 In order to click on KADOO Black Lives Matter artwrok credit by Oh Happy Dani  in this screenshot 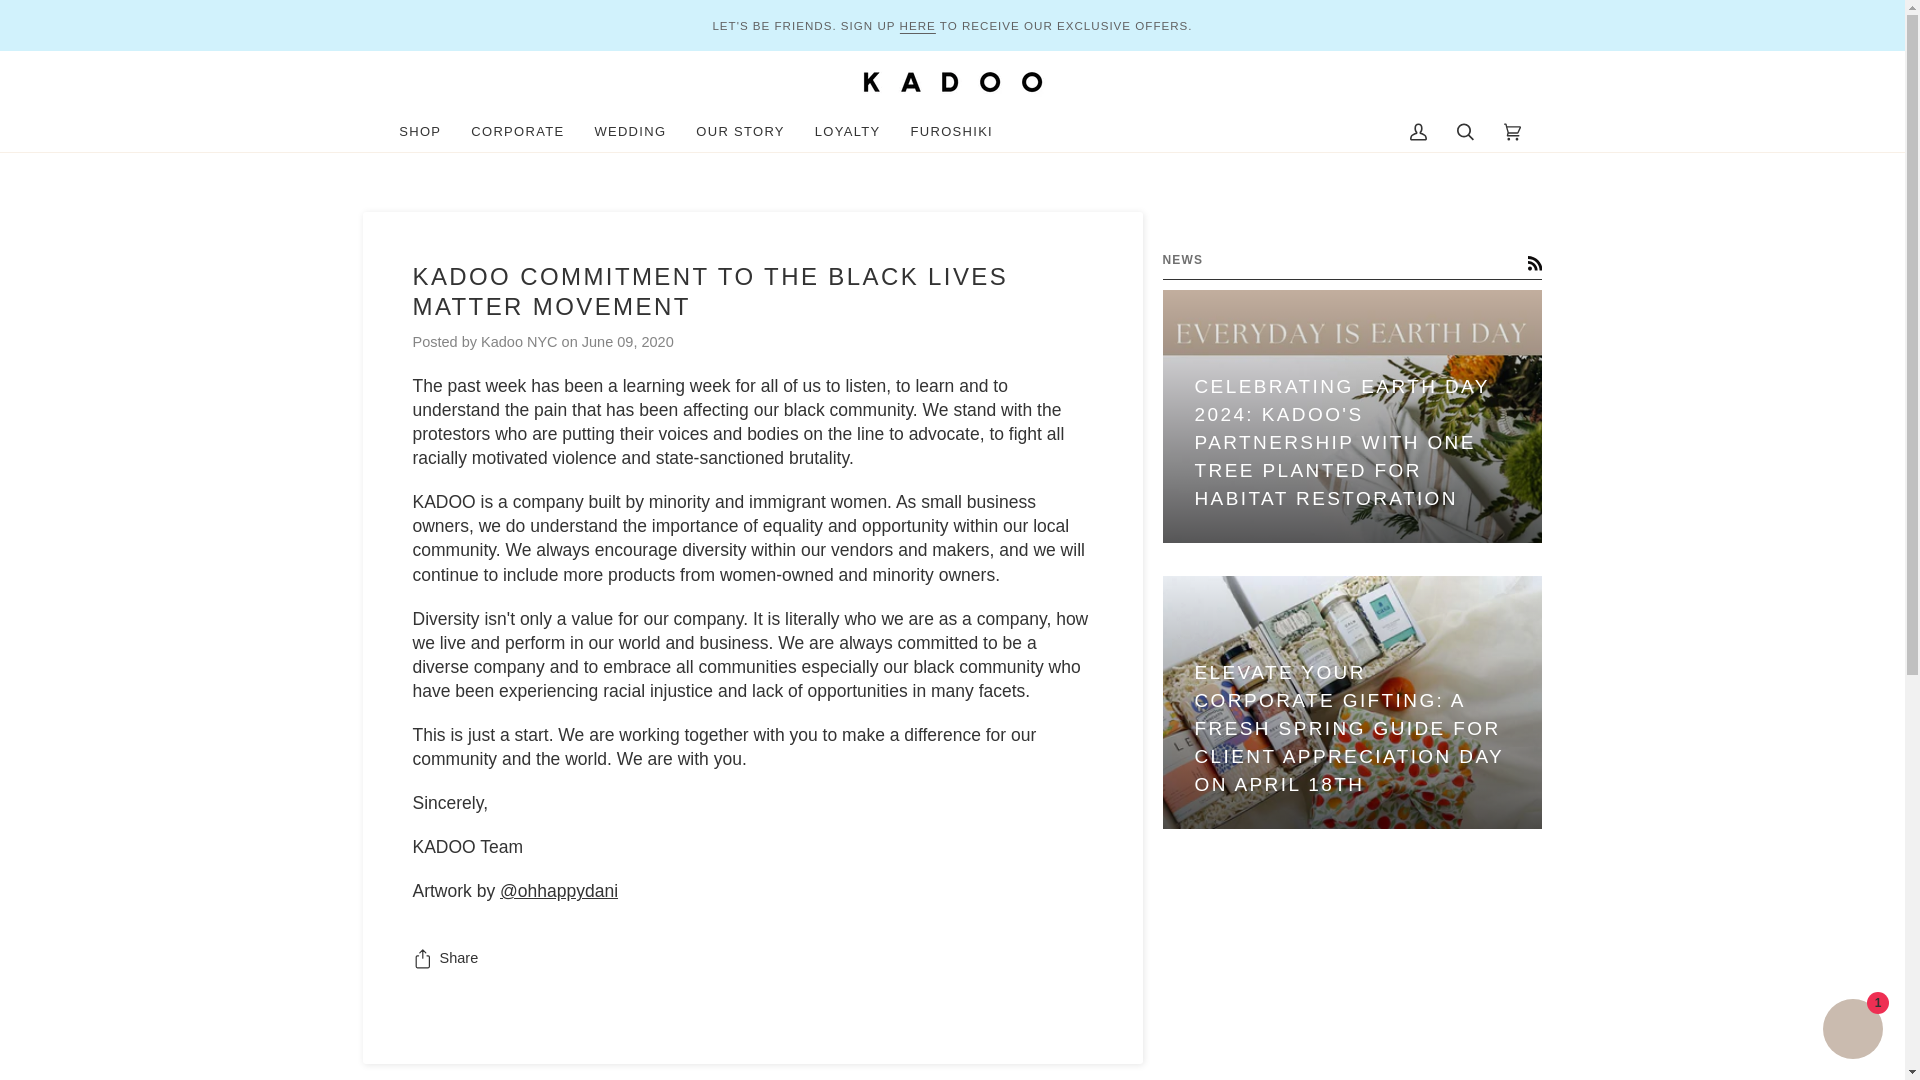, I will do `click(558, 890)`.